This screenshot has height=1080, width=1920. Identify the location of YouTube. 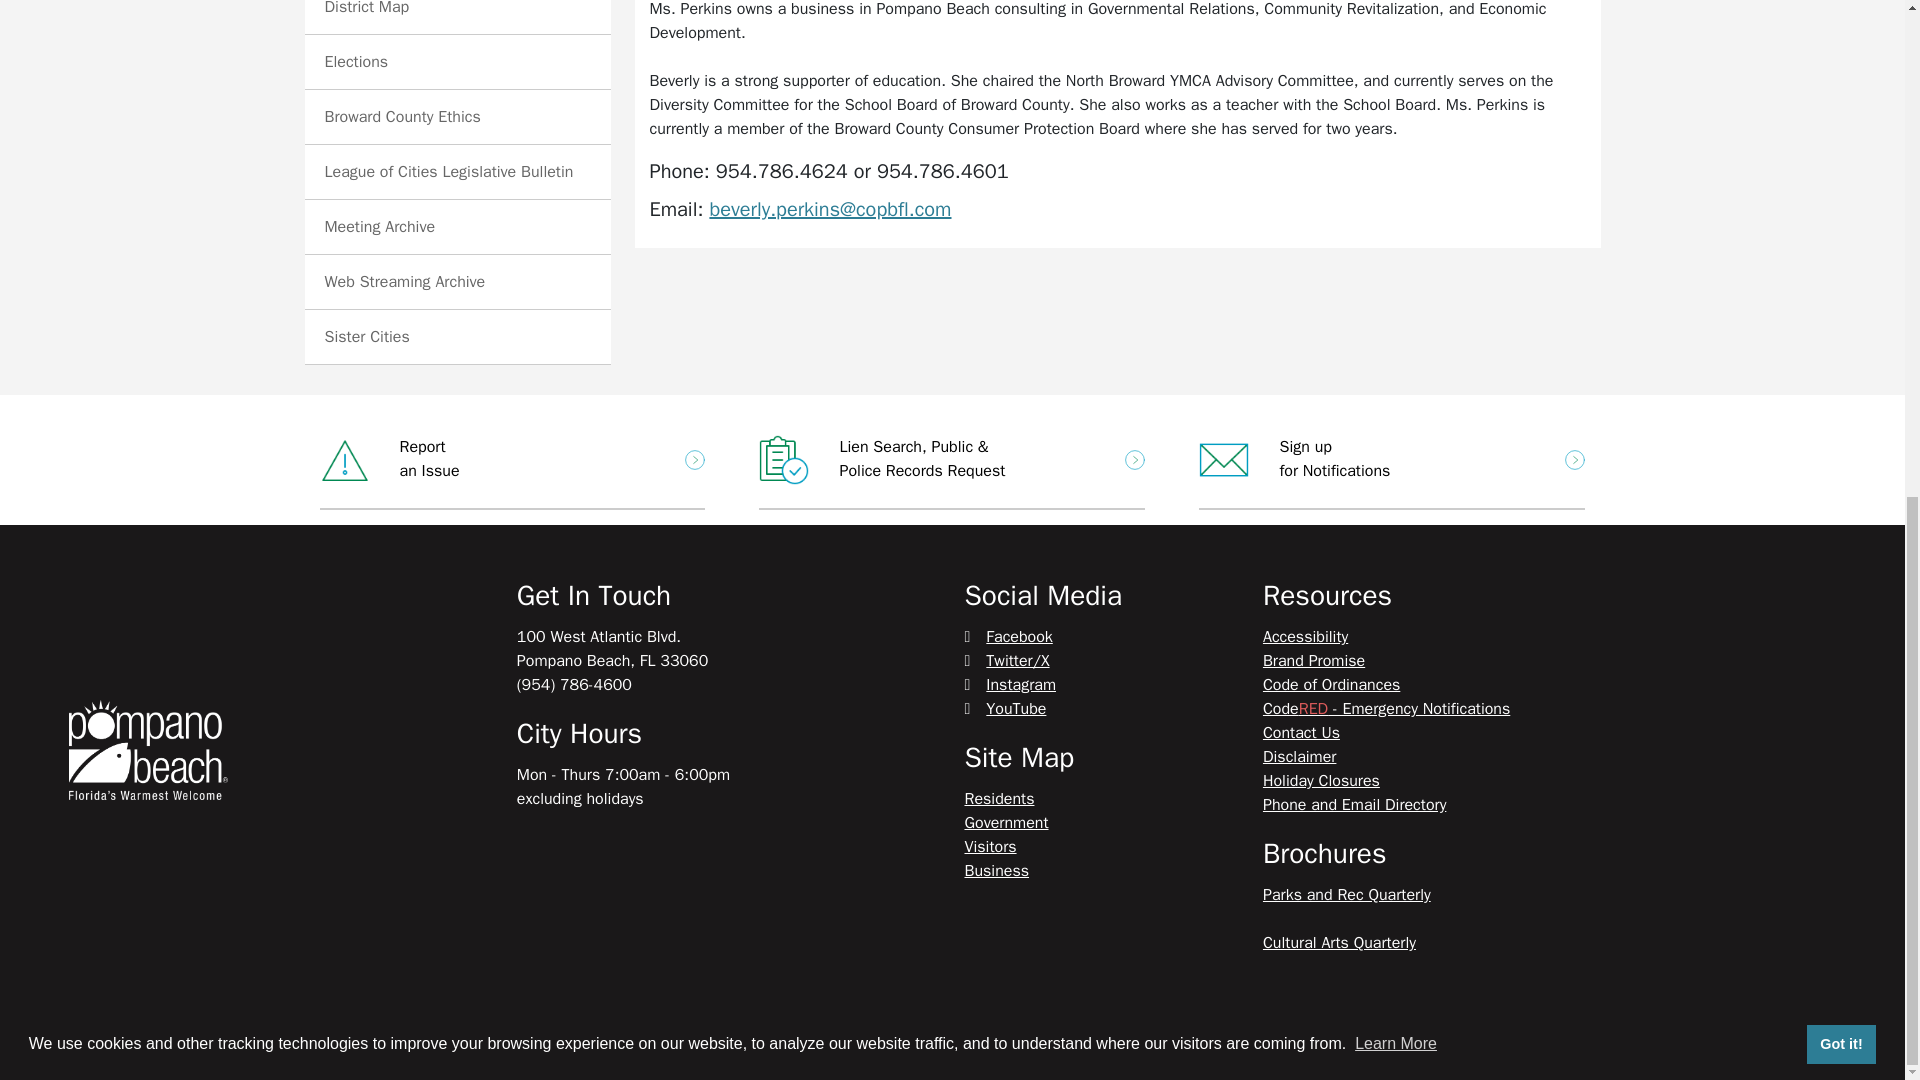
(1004, 708).